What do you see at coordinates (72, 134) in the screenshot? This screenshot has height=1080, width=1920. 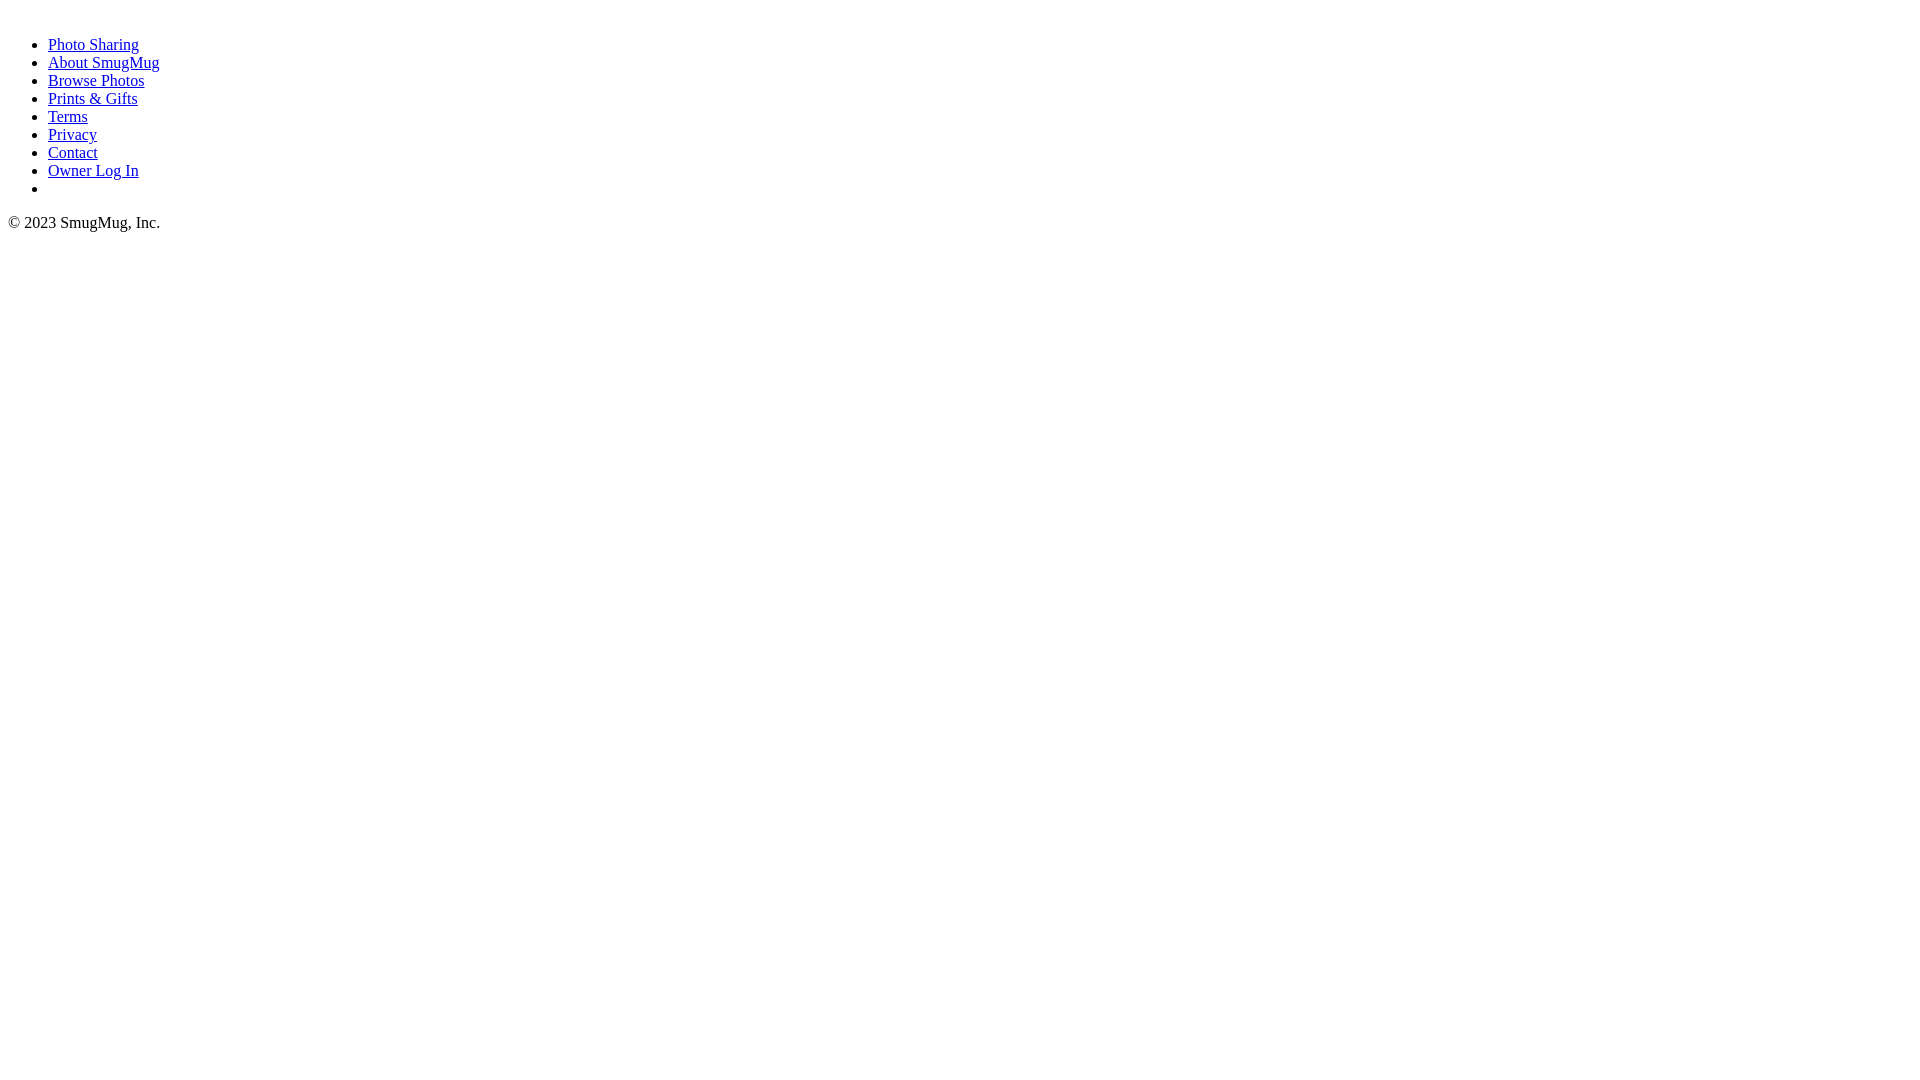 I see `Privacy` at bounding box center [72, 134].